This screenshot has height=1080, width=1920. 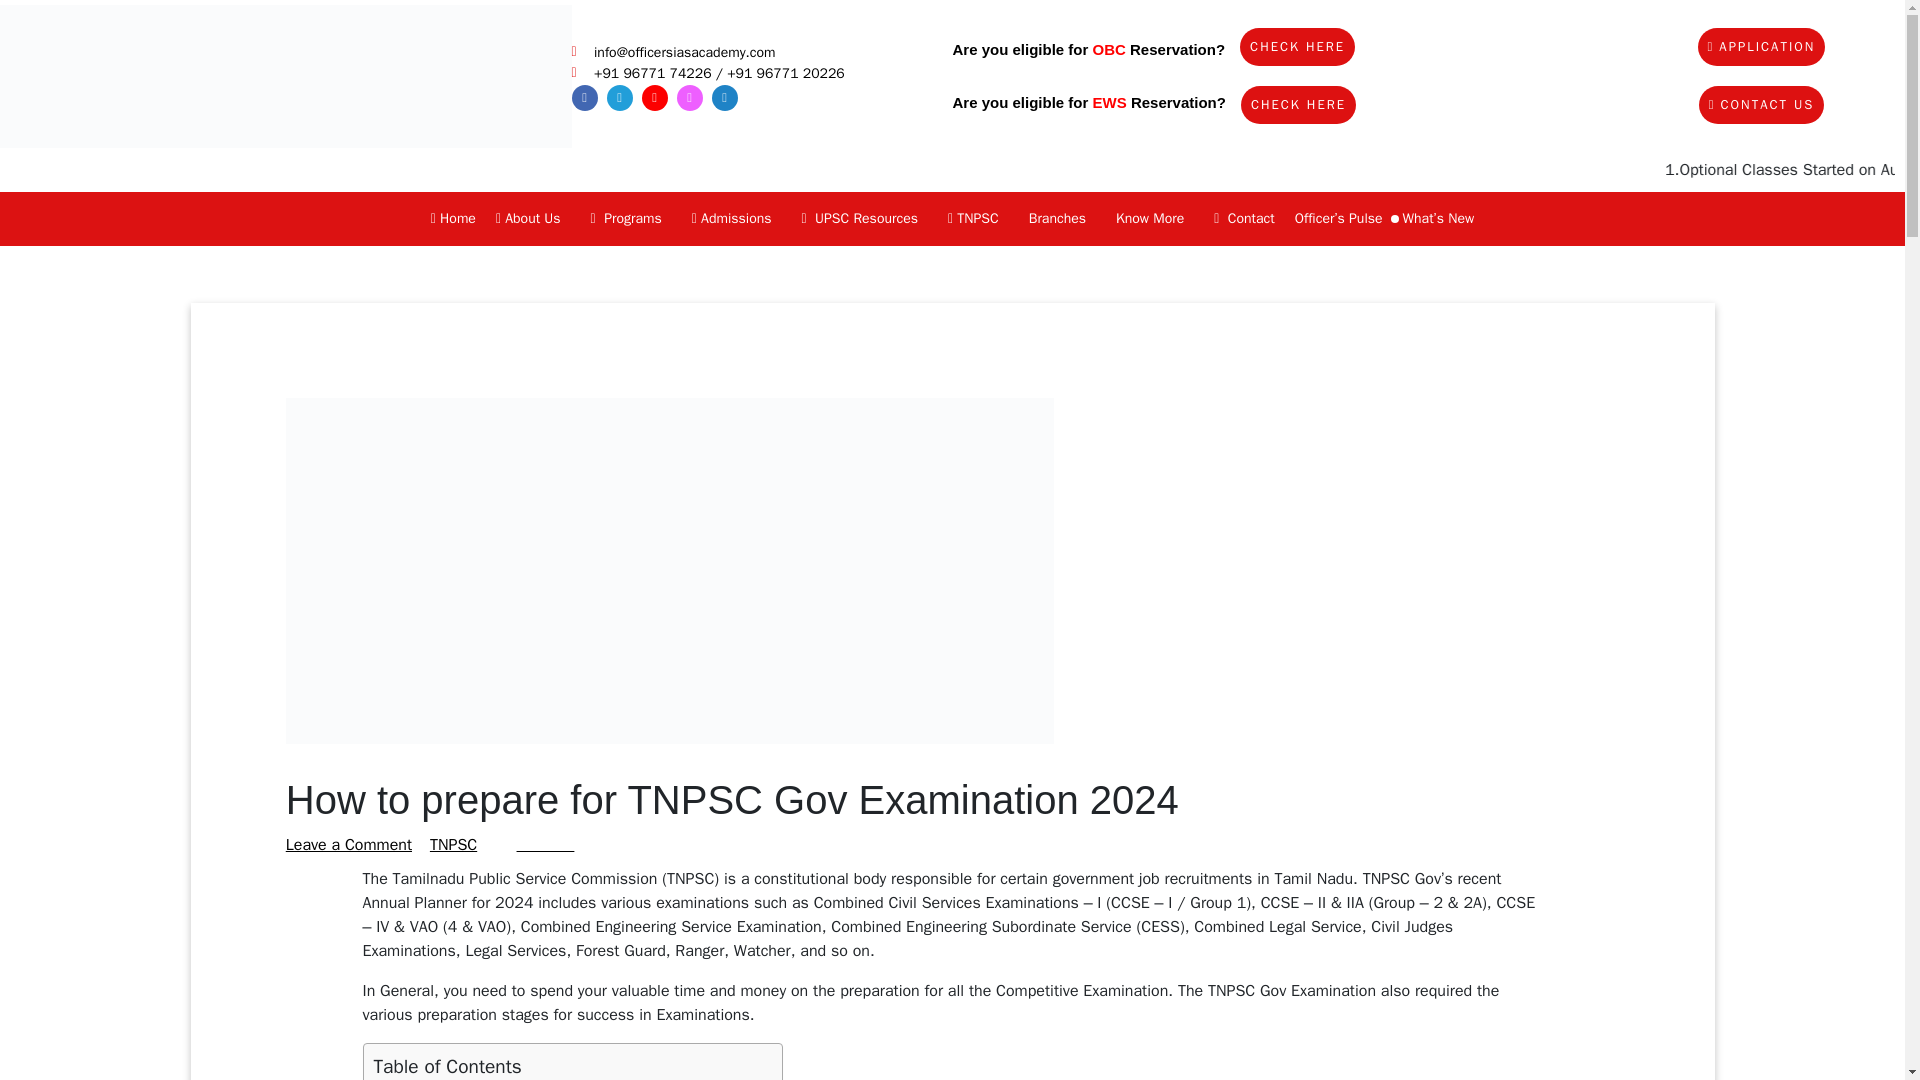 What do you see at coordinates (533, 218) in the screenshot?
I see ` About Us` at bounding box center [533, 218].